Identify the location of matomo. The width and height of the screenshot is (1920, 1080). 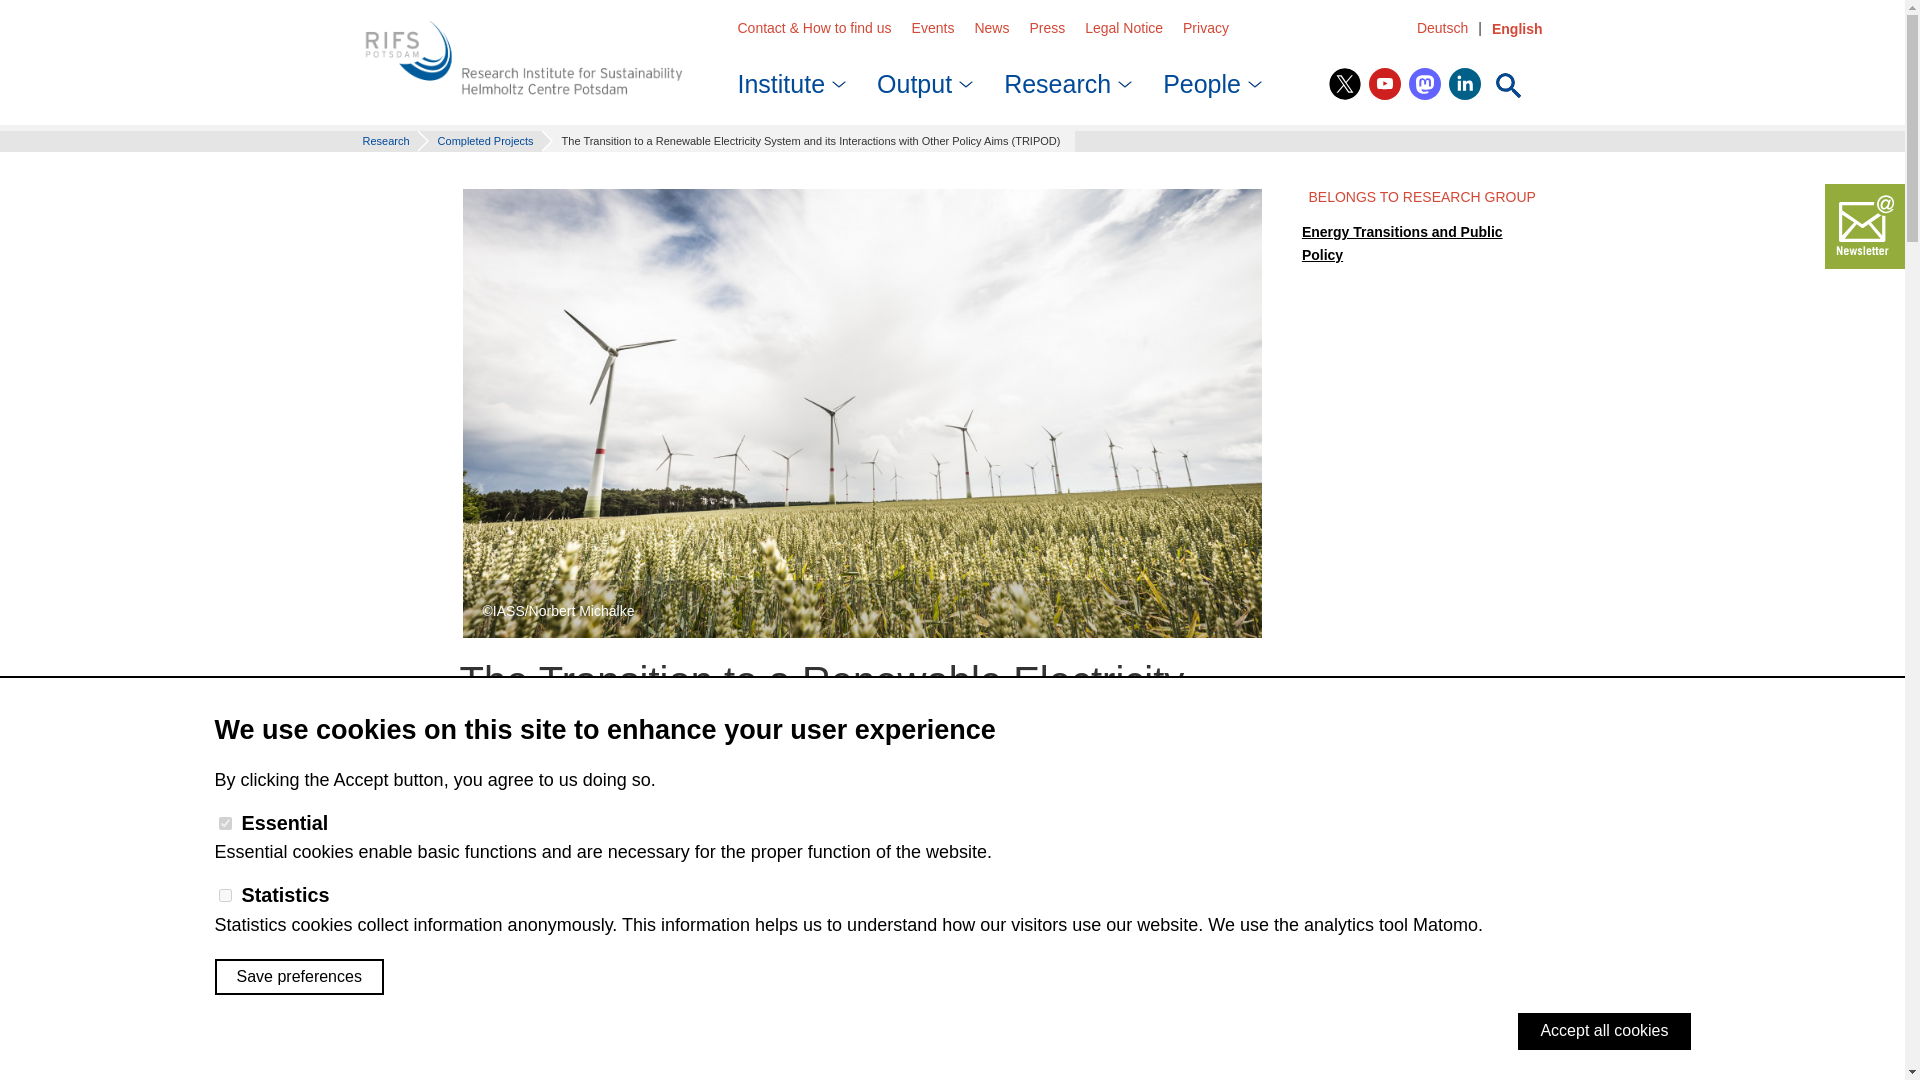
(224, 894).